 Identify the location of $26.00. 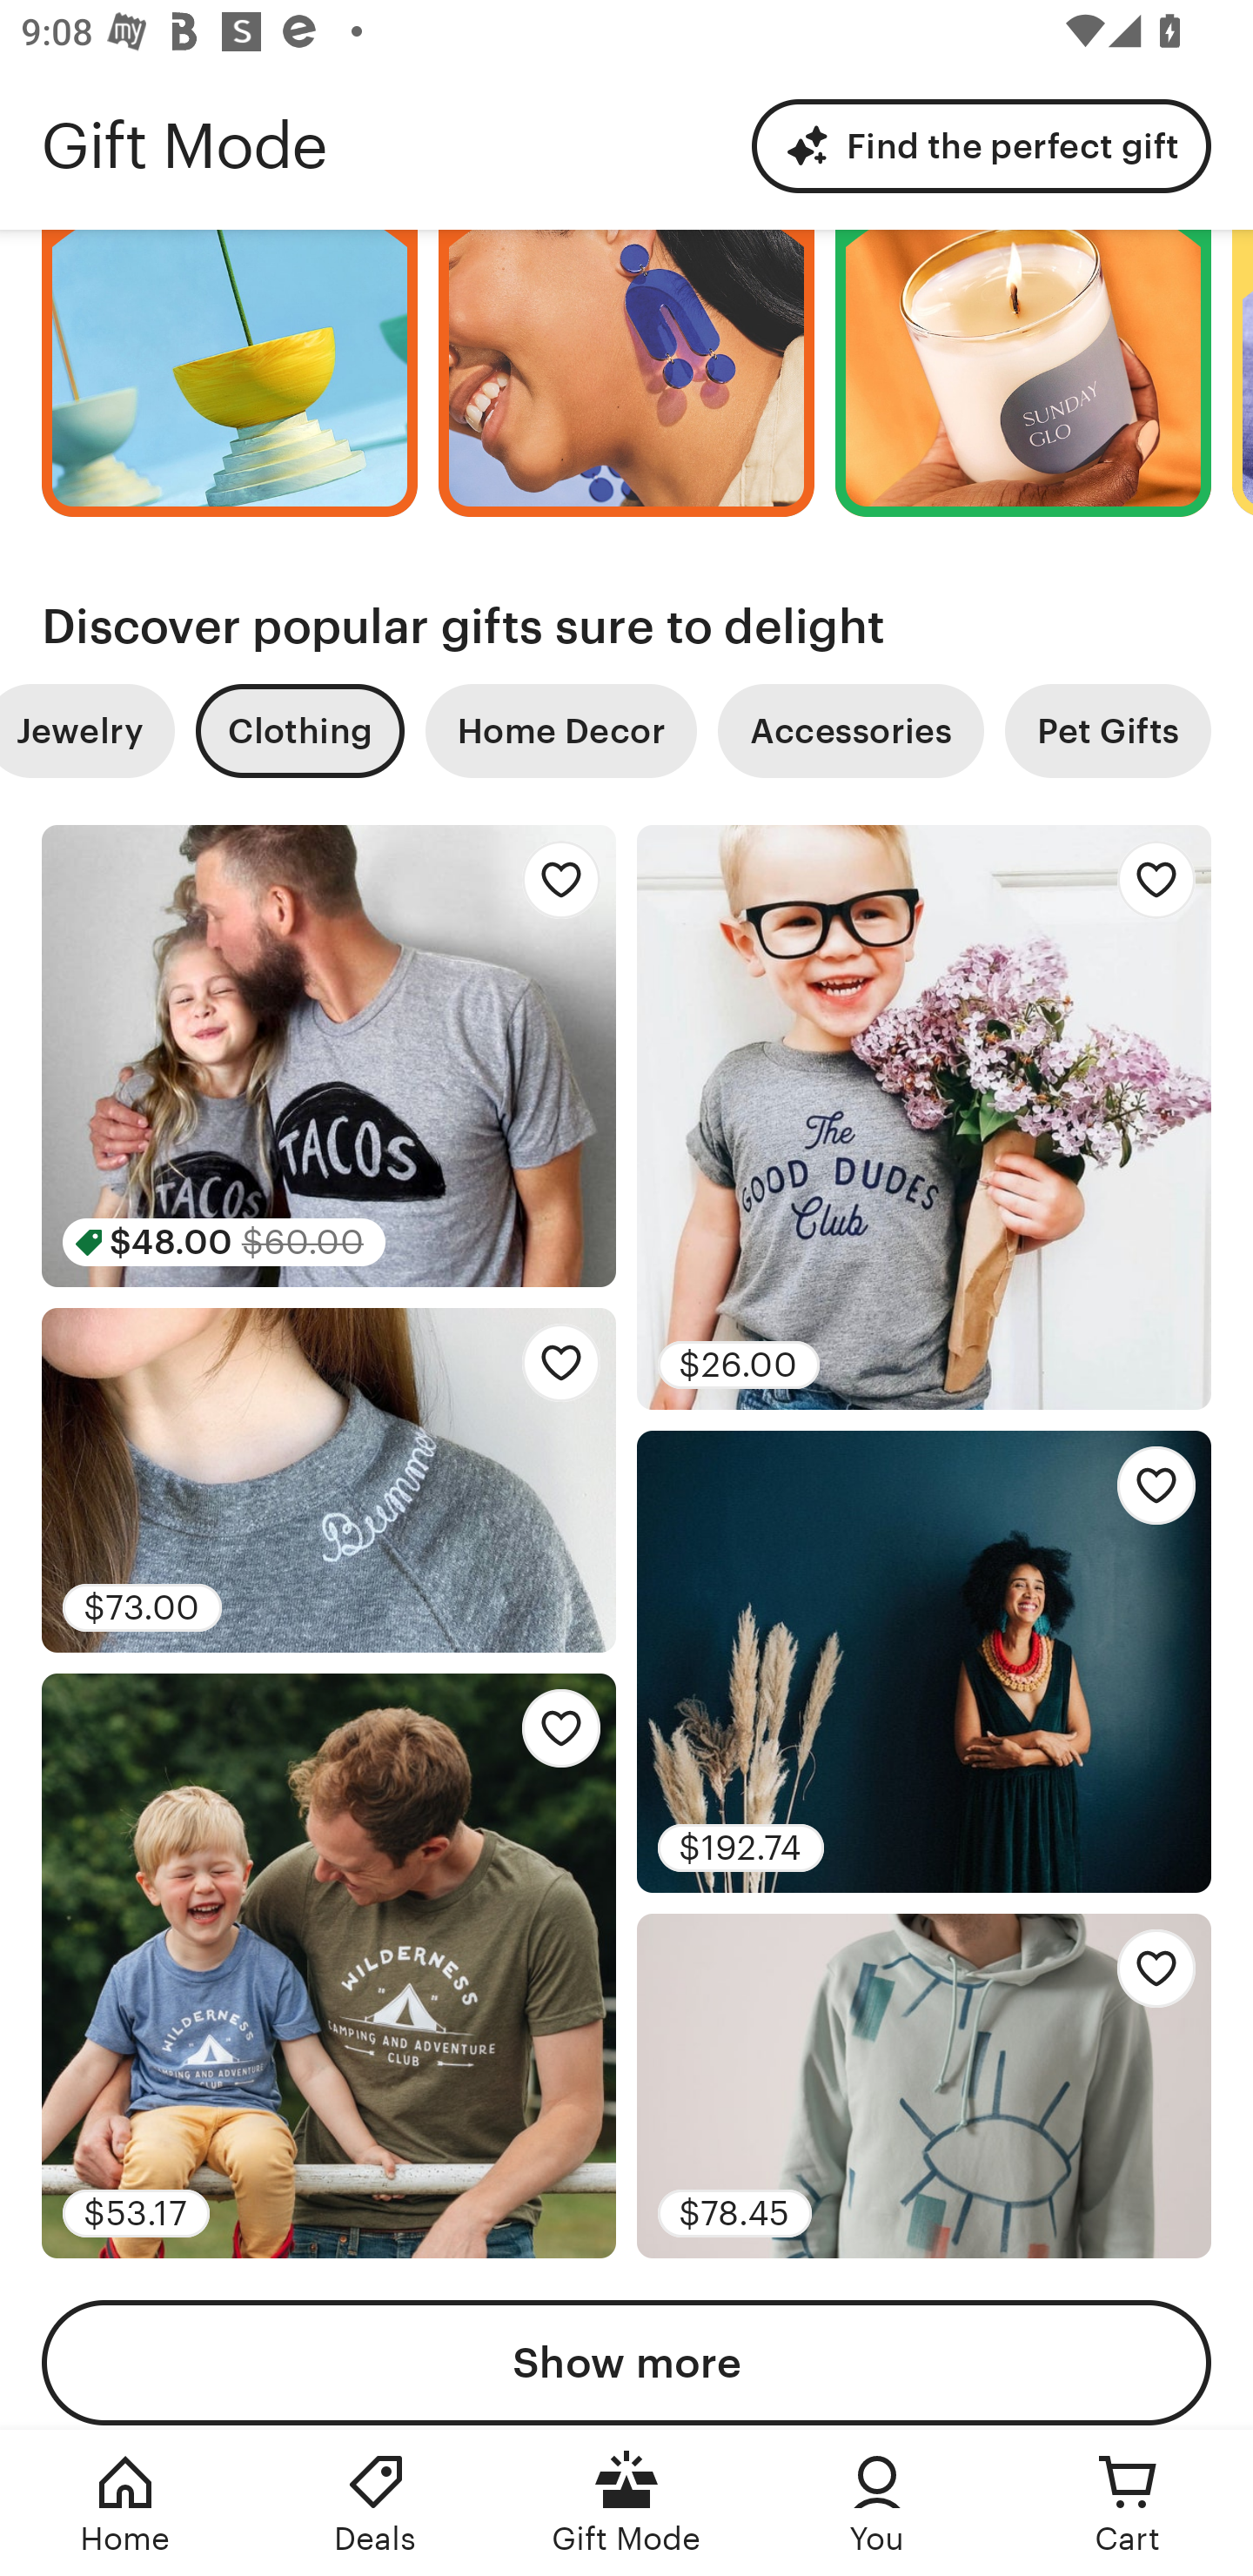
(924, 1117).